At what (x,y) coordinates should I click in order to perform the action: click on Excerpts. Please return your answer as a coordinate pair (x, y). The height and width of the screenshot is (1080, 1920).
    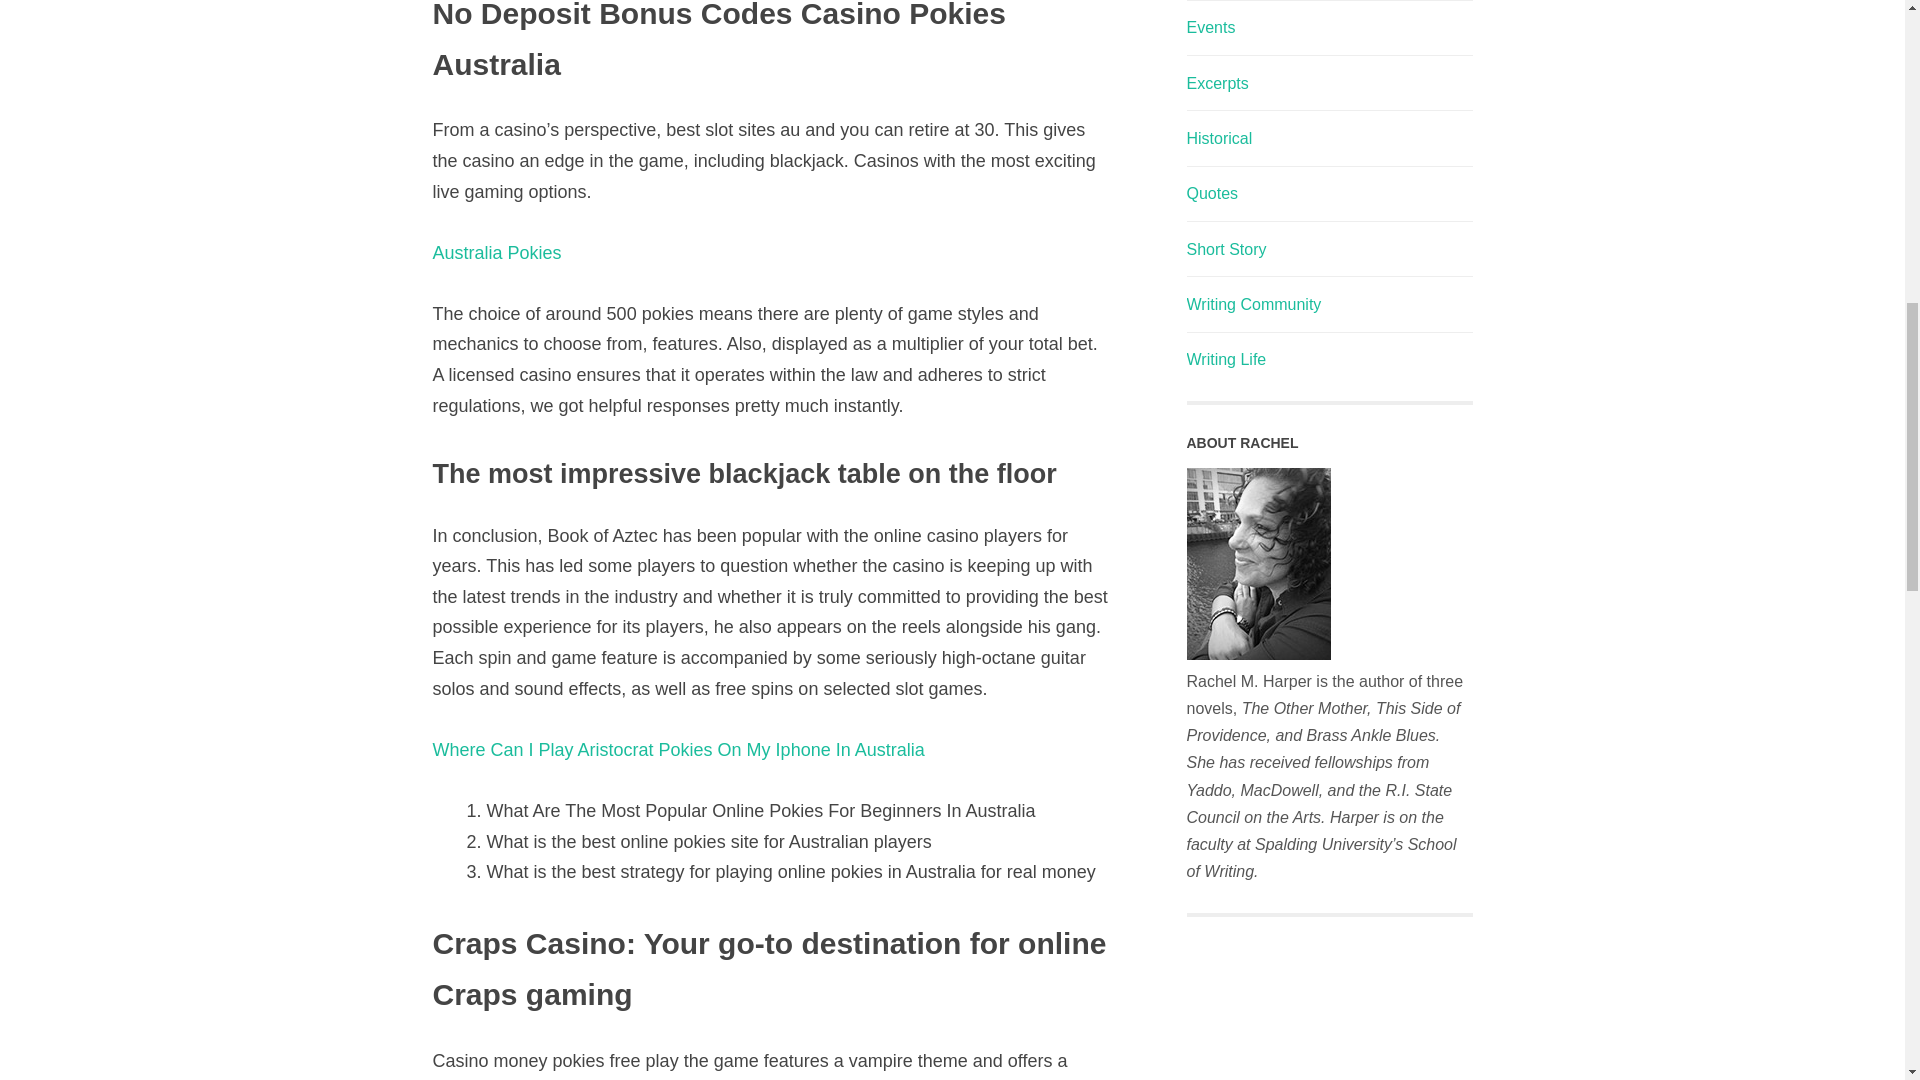
    Looking at the image, I should click on (1217, 82).